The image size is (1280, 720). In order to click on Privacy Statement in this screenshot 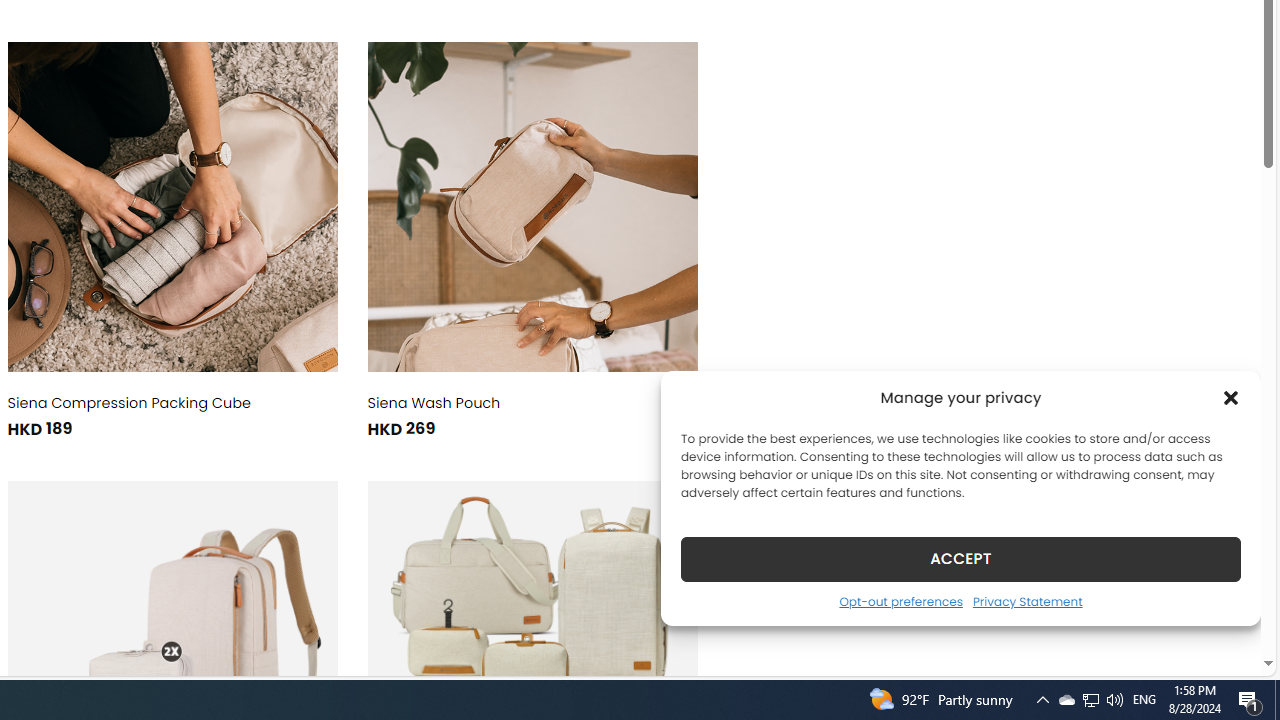, I will do `click(1026, 601)`.